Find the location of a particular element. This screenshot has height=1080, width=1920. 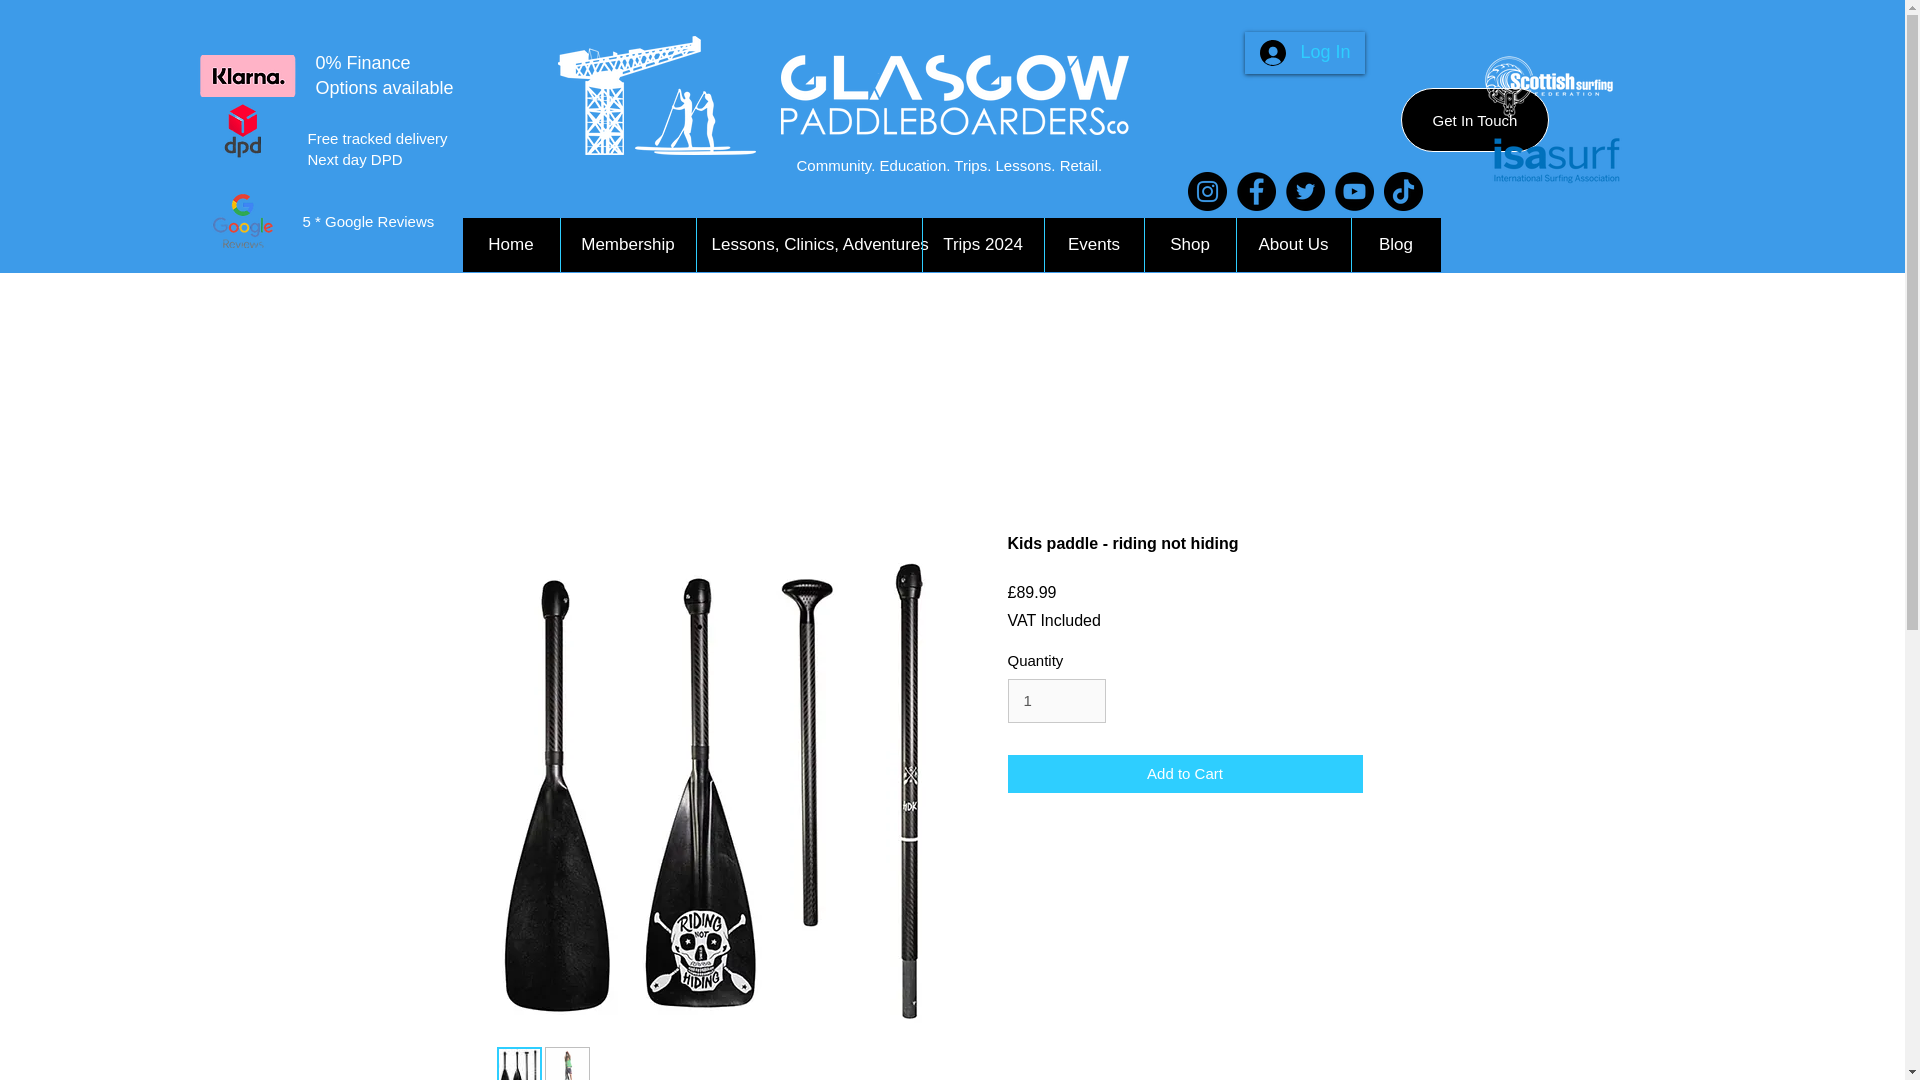

Trips 2024 is located at coordinates (982, 245).